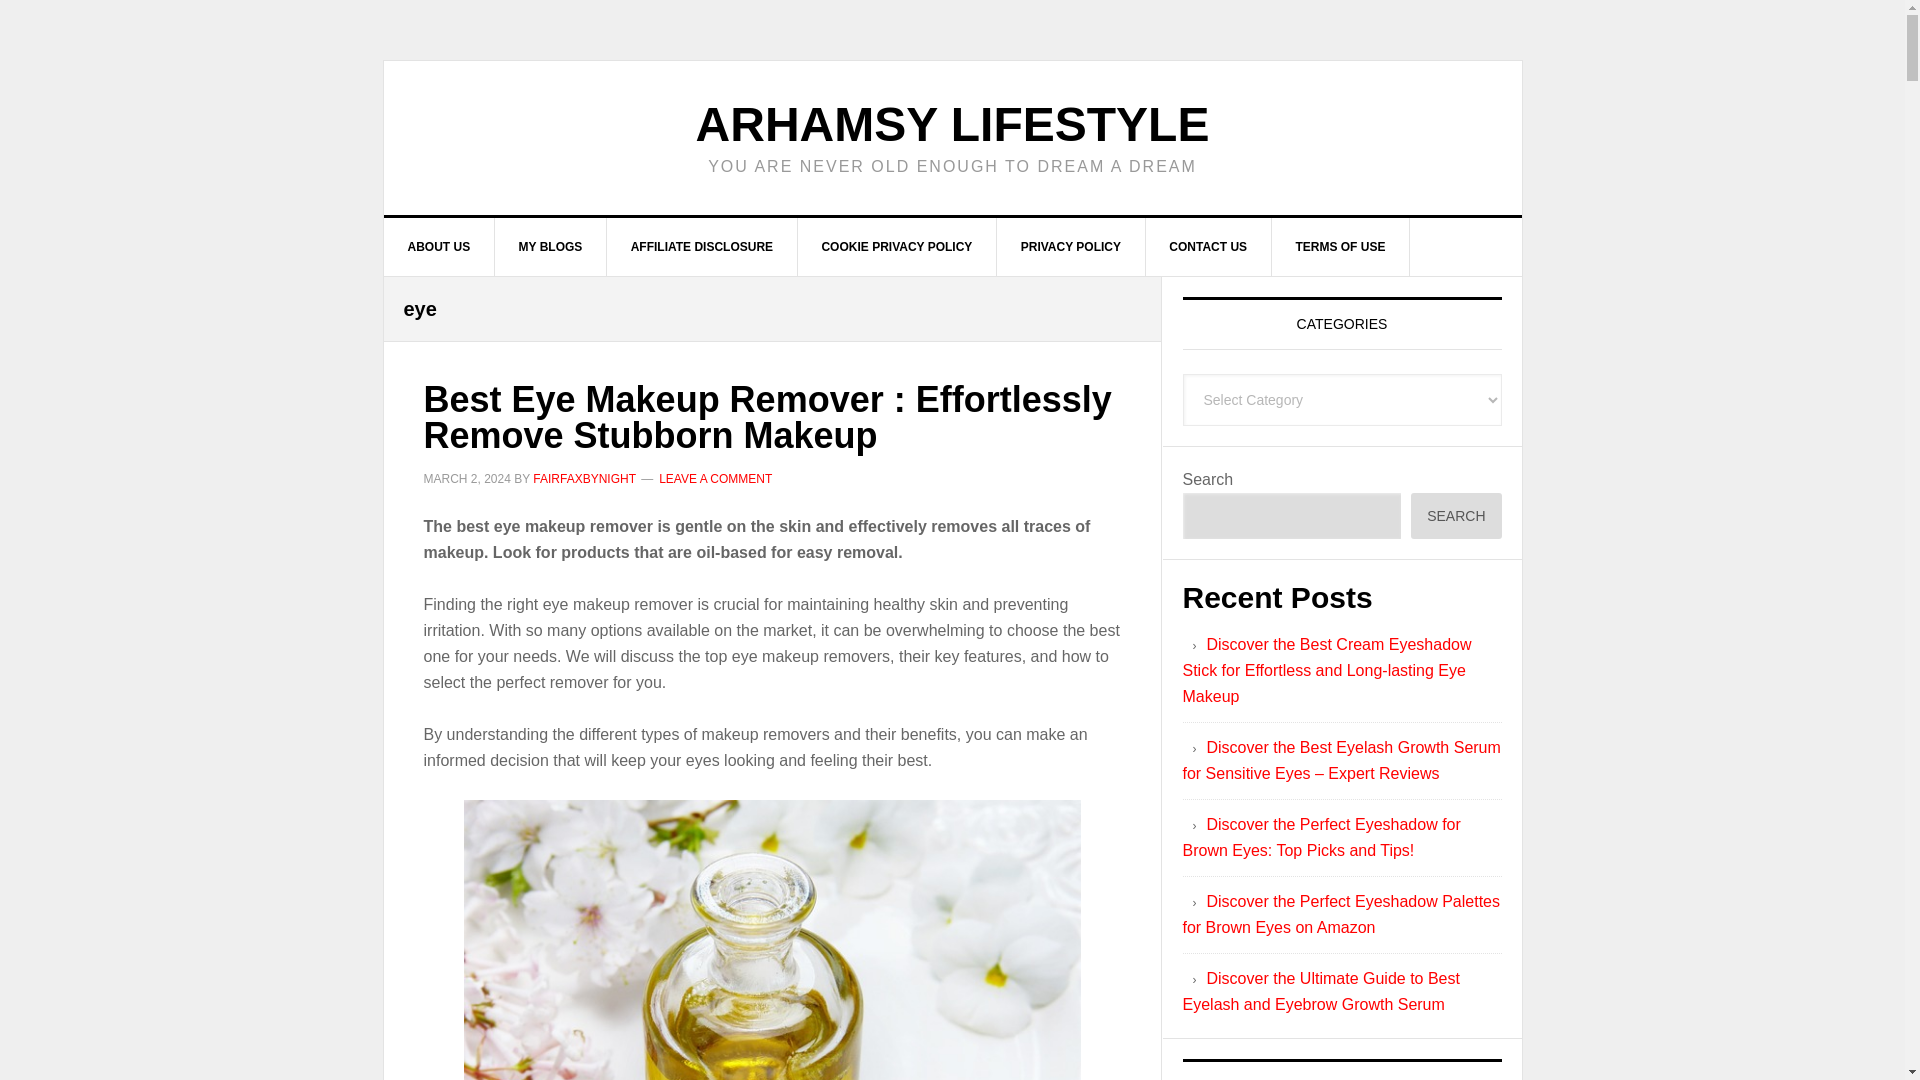  What do you see at coordinates (896, 247) in the screenshot?
I see `COOKIE PRIVACY POLICY` at bounding box center [896, 247].